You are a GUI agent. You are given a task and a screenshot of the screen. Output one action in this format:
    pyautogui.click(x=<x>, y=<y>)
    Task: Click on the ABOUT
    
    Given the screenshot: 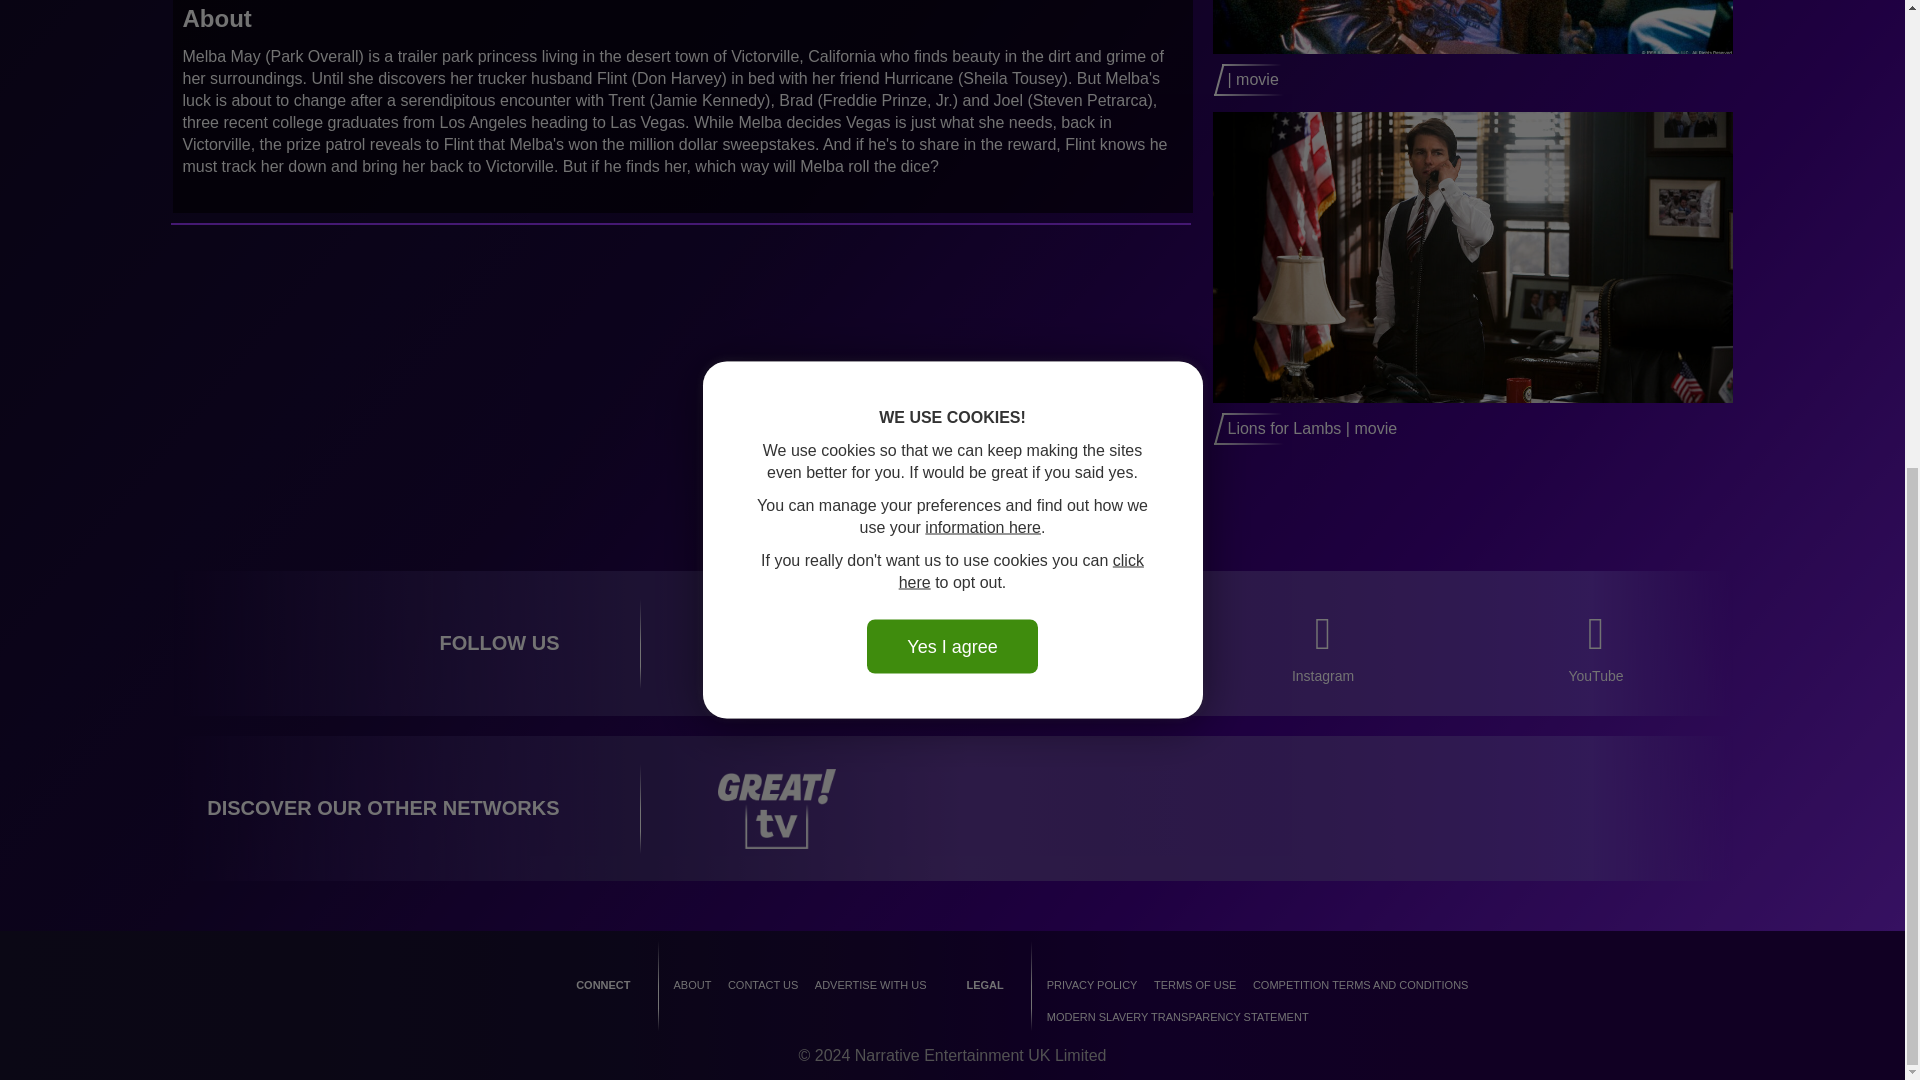 What is the action you would take?
    pyautogui.click(x=692, y=984)
    